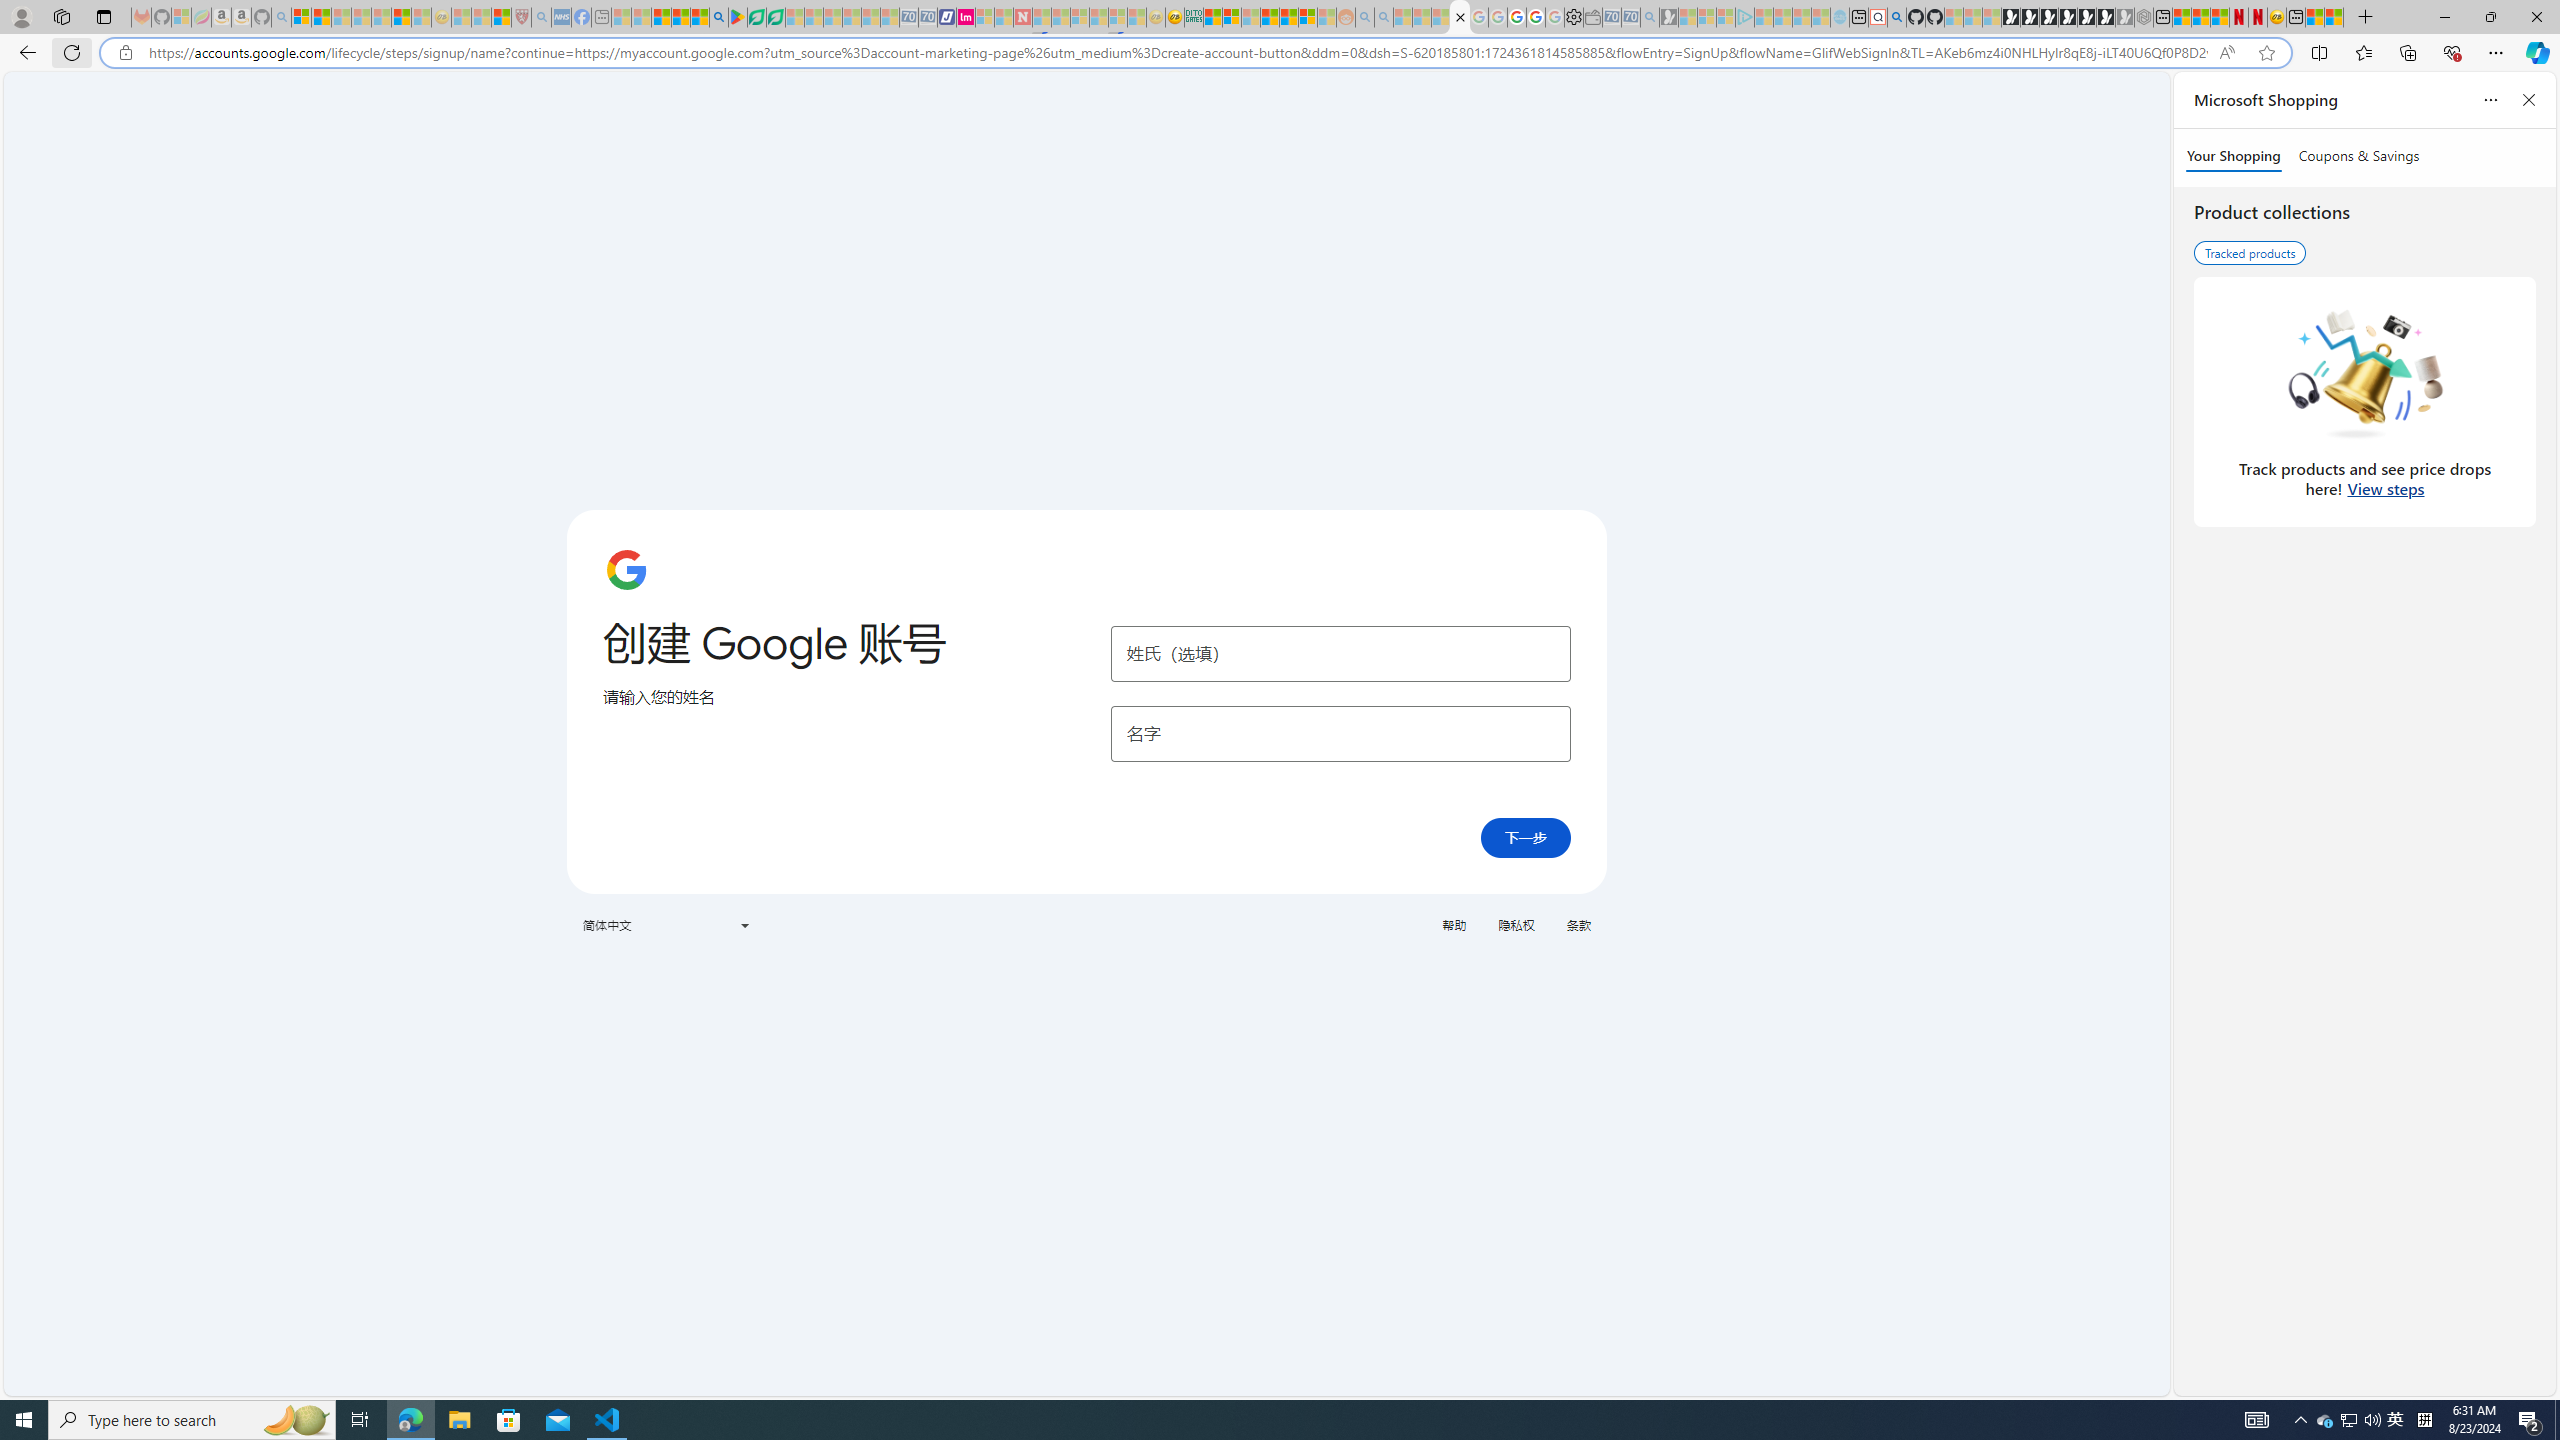  Describe the element at coordinates (1042, 17) in the screenshot. I see `Trusted Community Engagement and Contributions | Guidelines` at that location.